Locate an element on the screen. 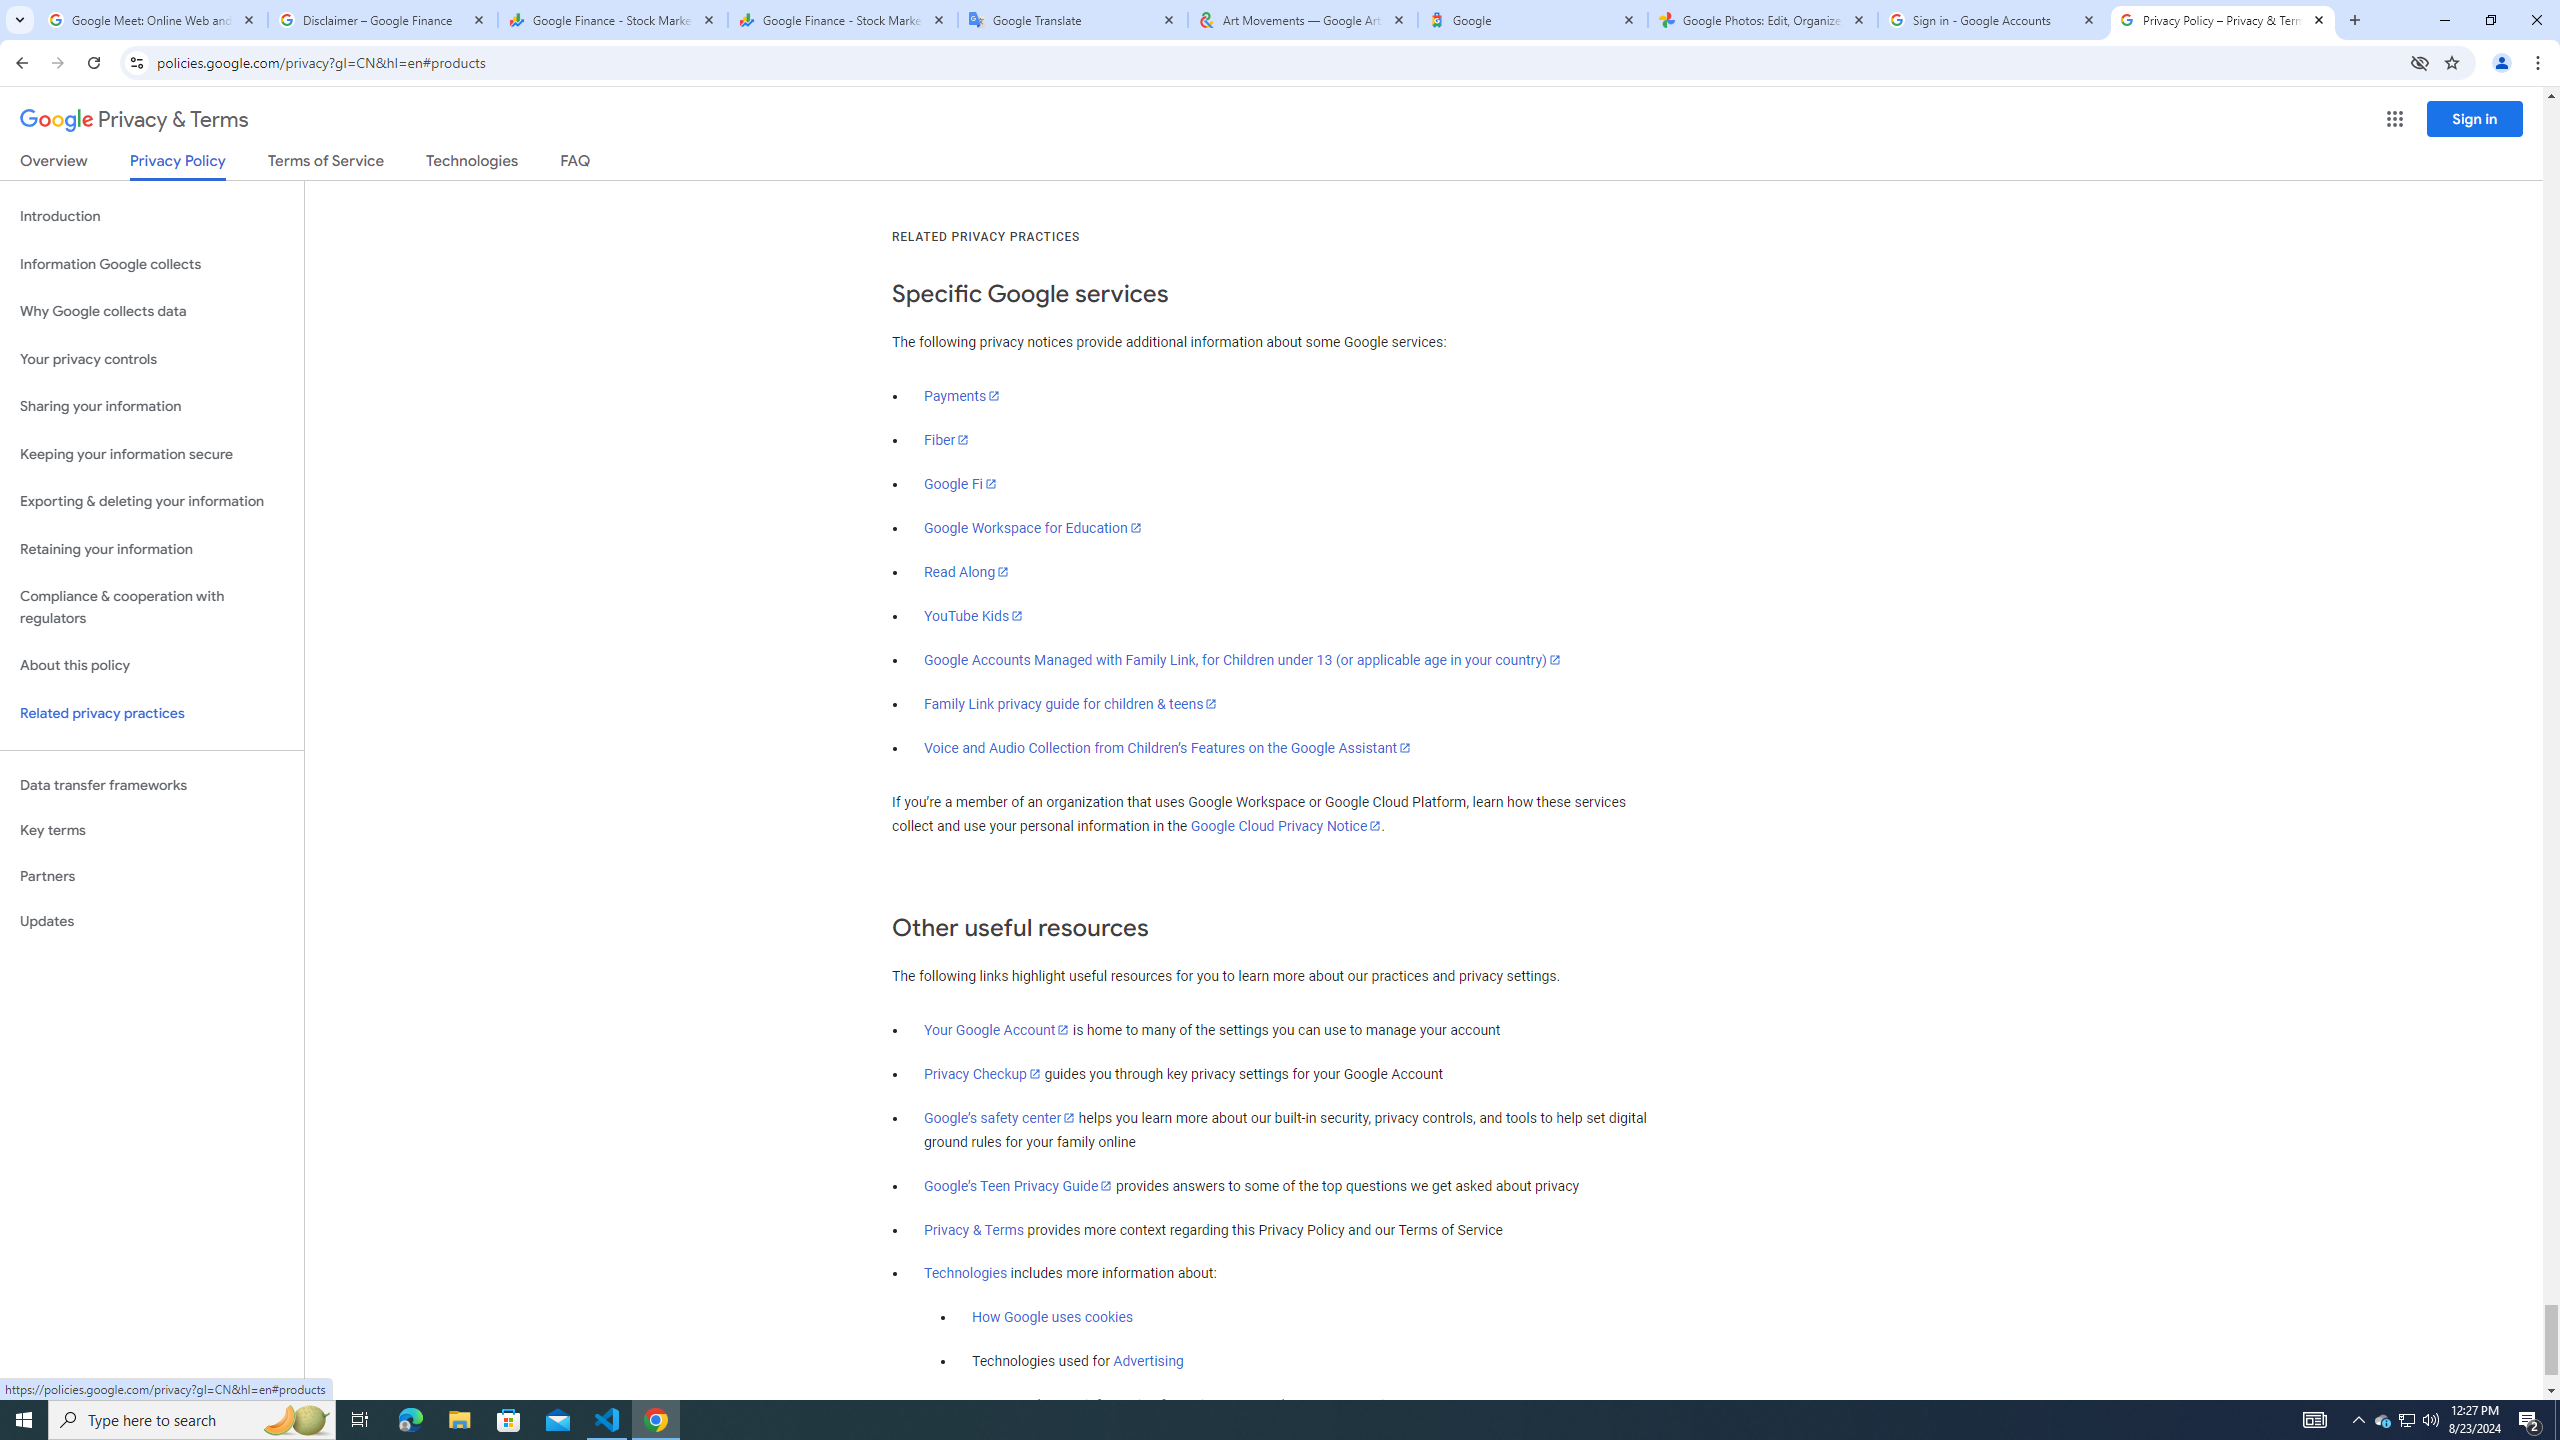 The width and height of the screenshot is (2560, 1440). Sharing your information is located at coordinates (152, 406).